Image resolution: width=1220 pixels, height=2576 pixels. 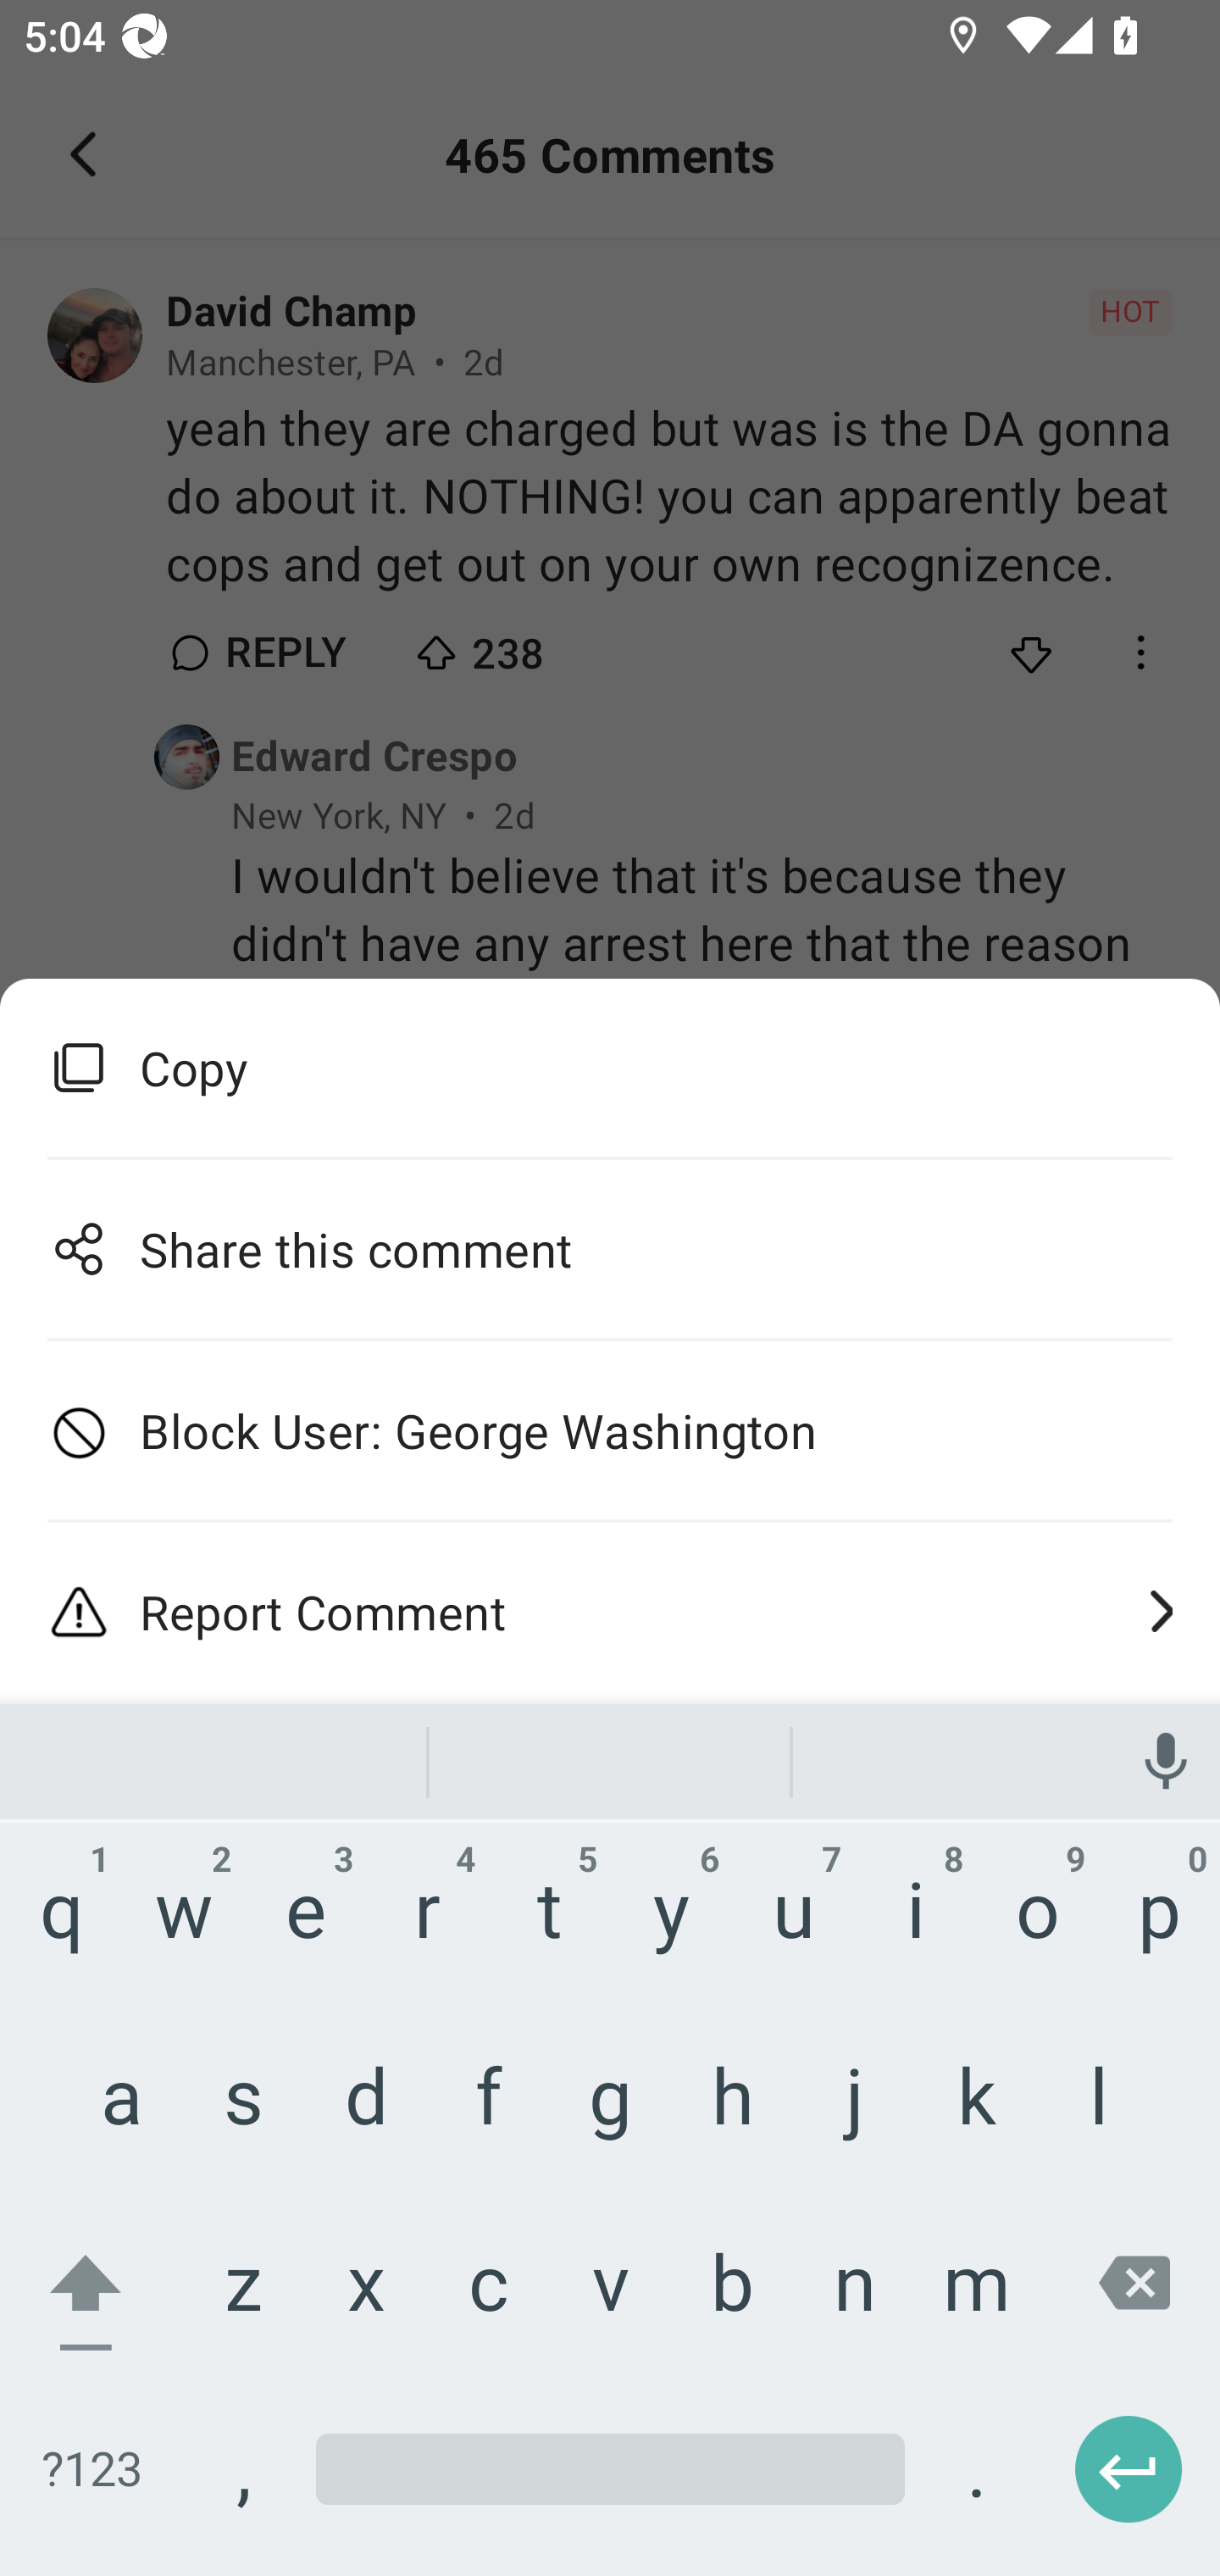 I want to click on Share this comment, so click(x=610, y=1247).